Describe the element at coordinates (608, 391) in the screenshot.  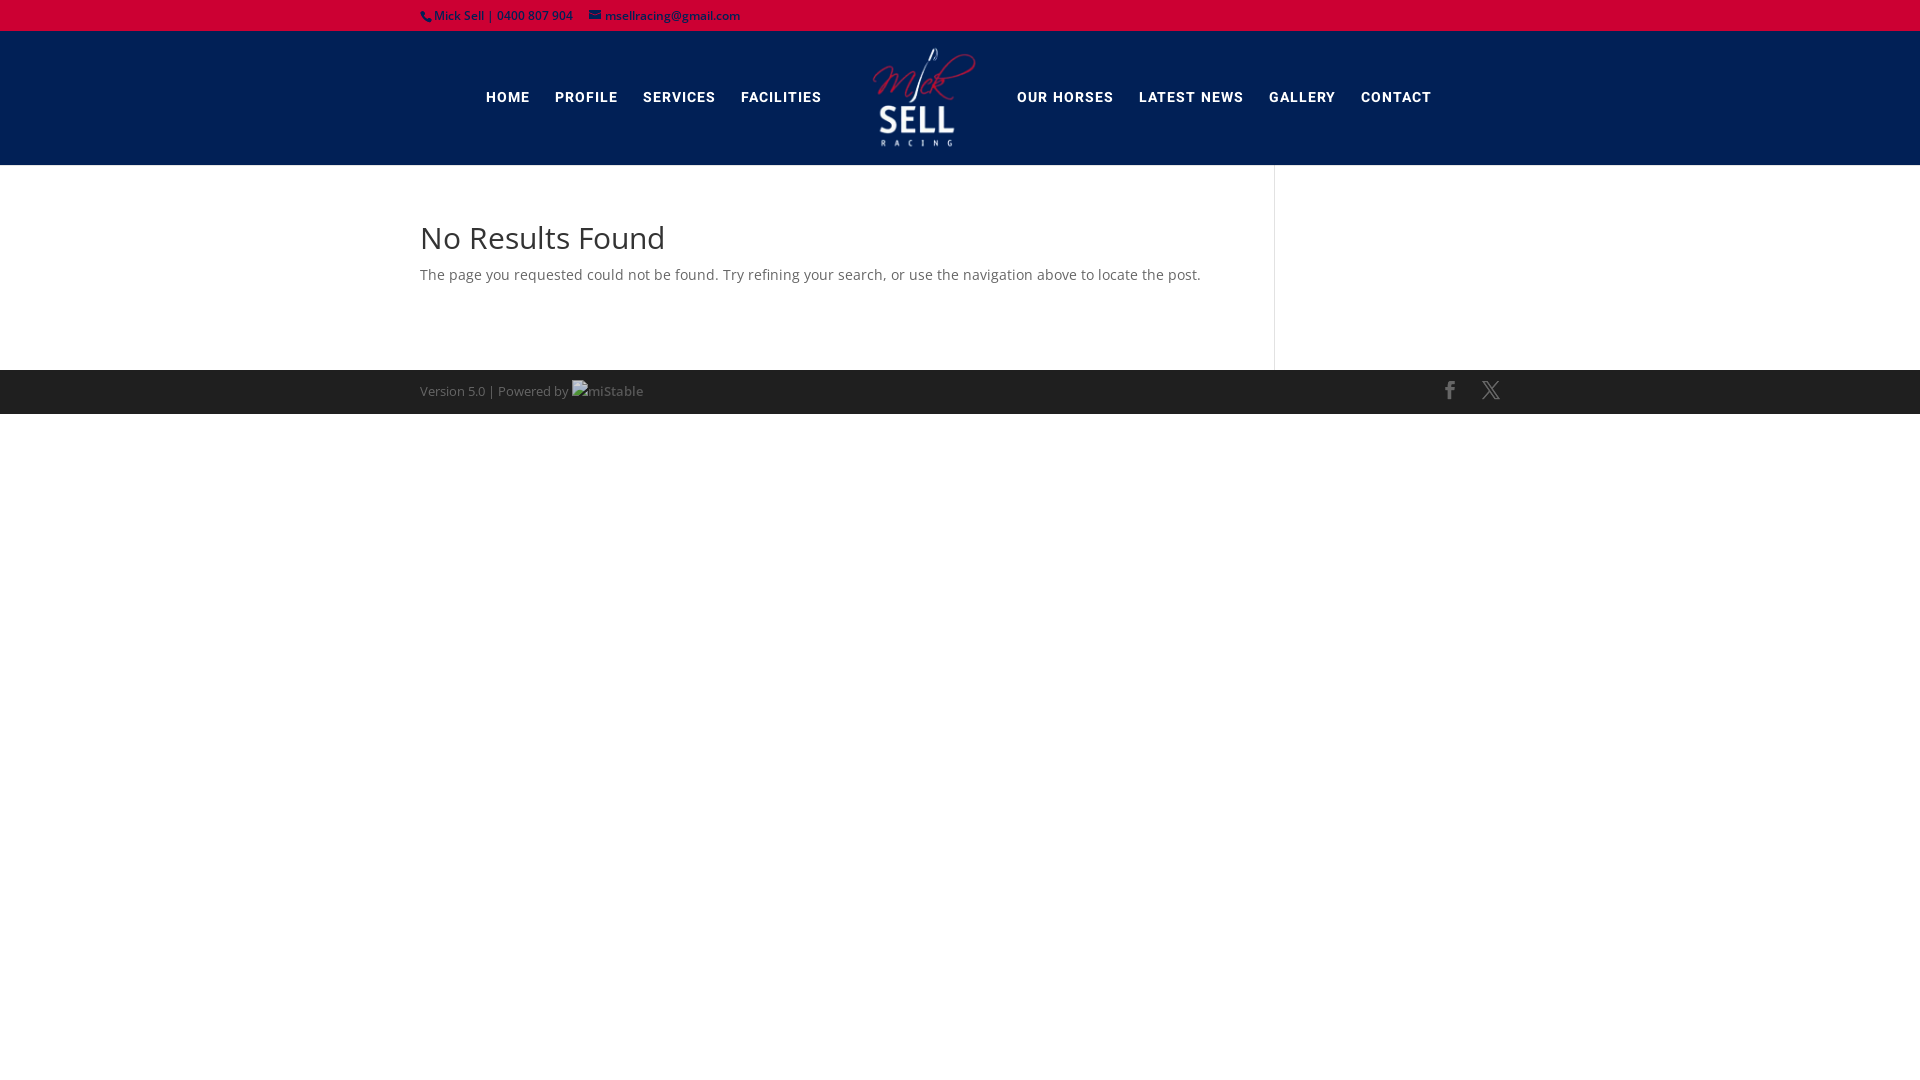
I see `Horse Management Software` at that location.